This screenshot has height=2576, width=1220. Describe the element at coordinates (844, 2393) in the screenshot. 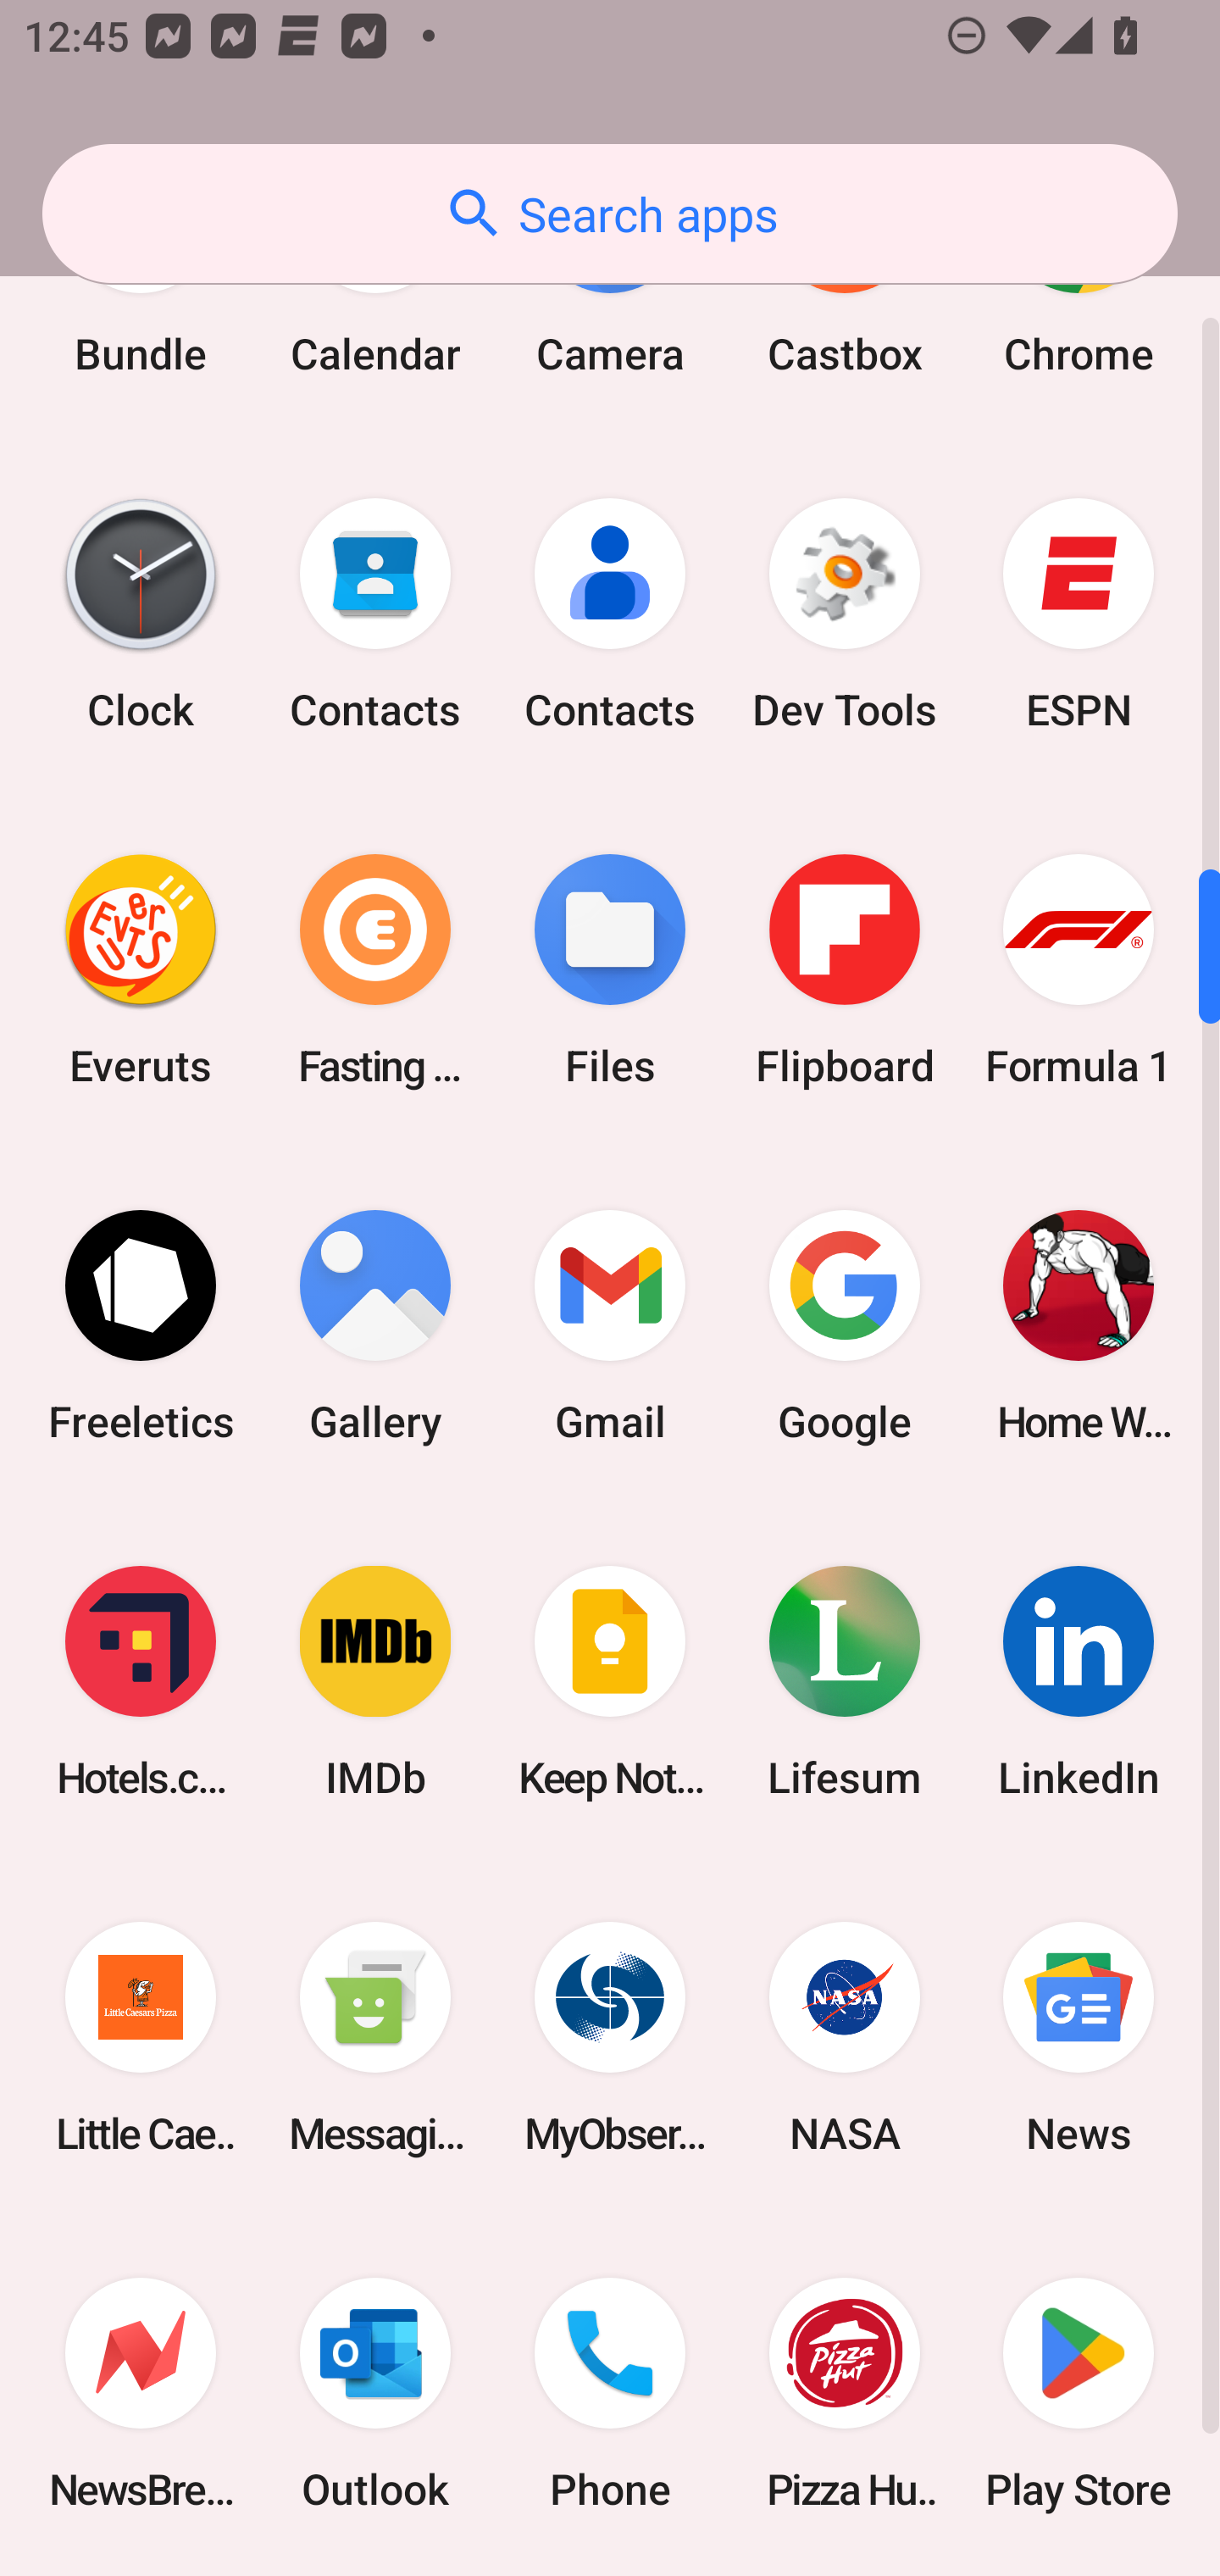

I see `Pizza Hut HK & Macau` at that location.